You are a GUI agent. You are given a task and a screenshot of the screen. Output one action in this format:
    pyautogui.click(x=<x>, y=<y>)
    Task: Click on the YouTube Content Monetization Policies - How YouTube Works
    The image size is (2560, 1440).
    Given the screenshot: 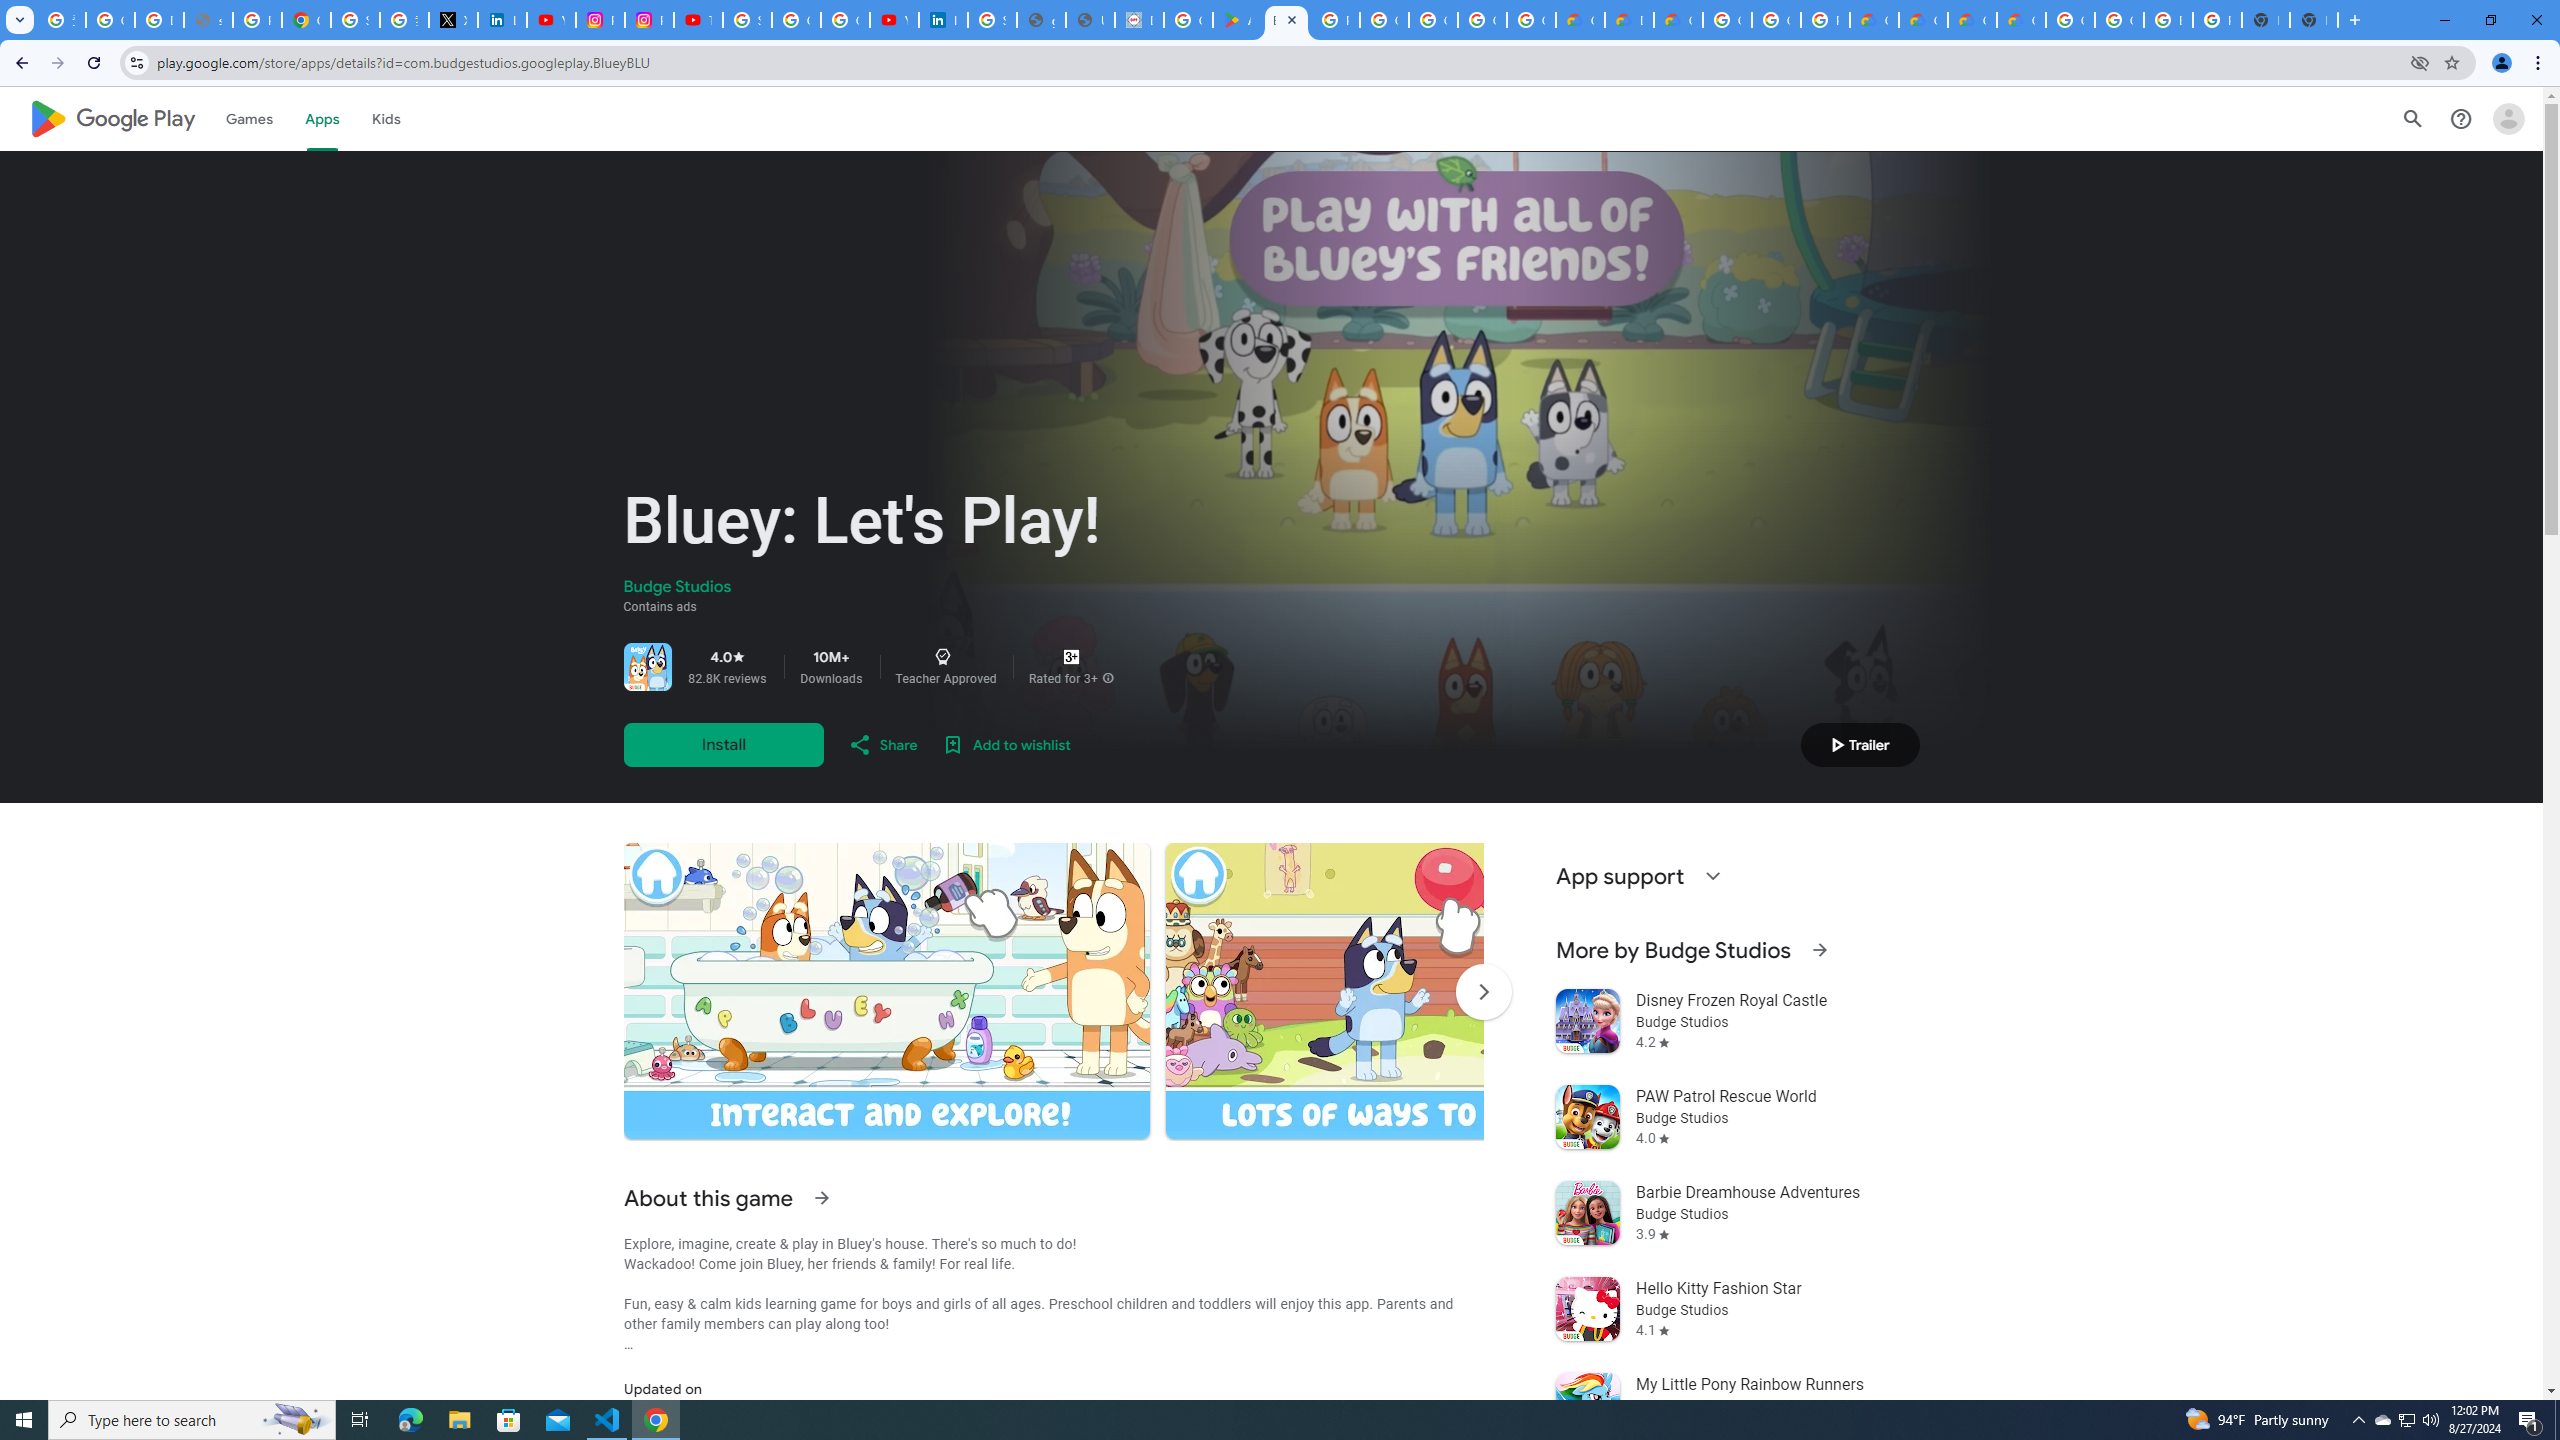 What is the action you would take?
    pyautogui.click(x=552, y=20)
    